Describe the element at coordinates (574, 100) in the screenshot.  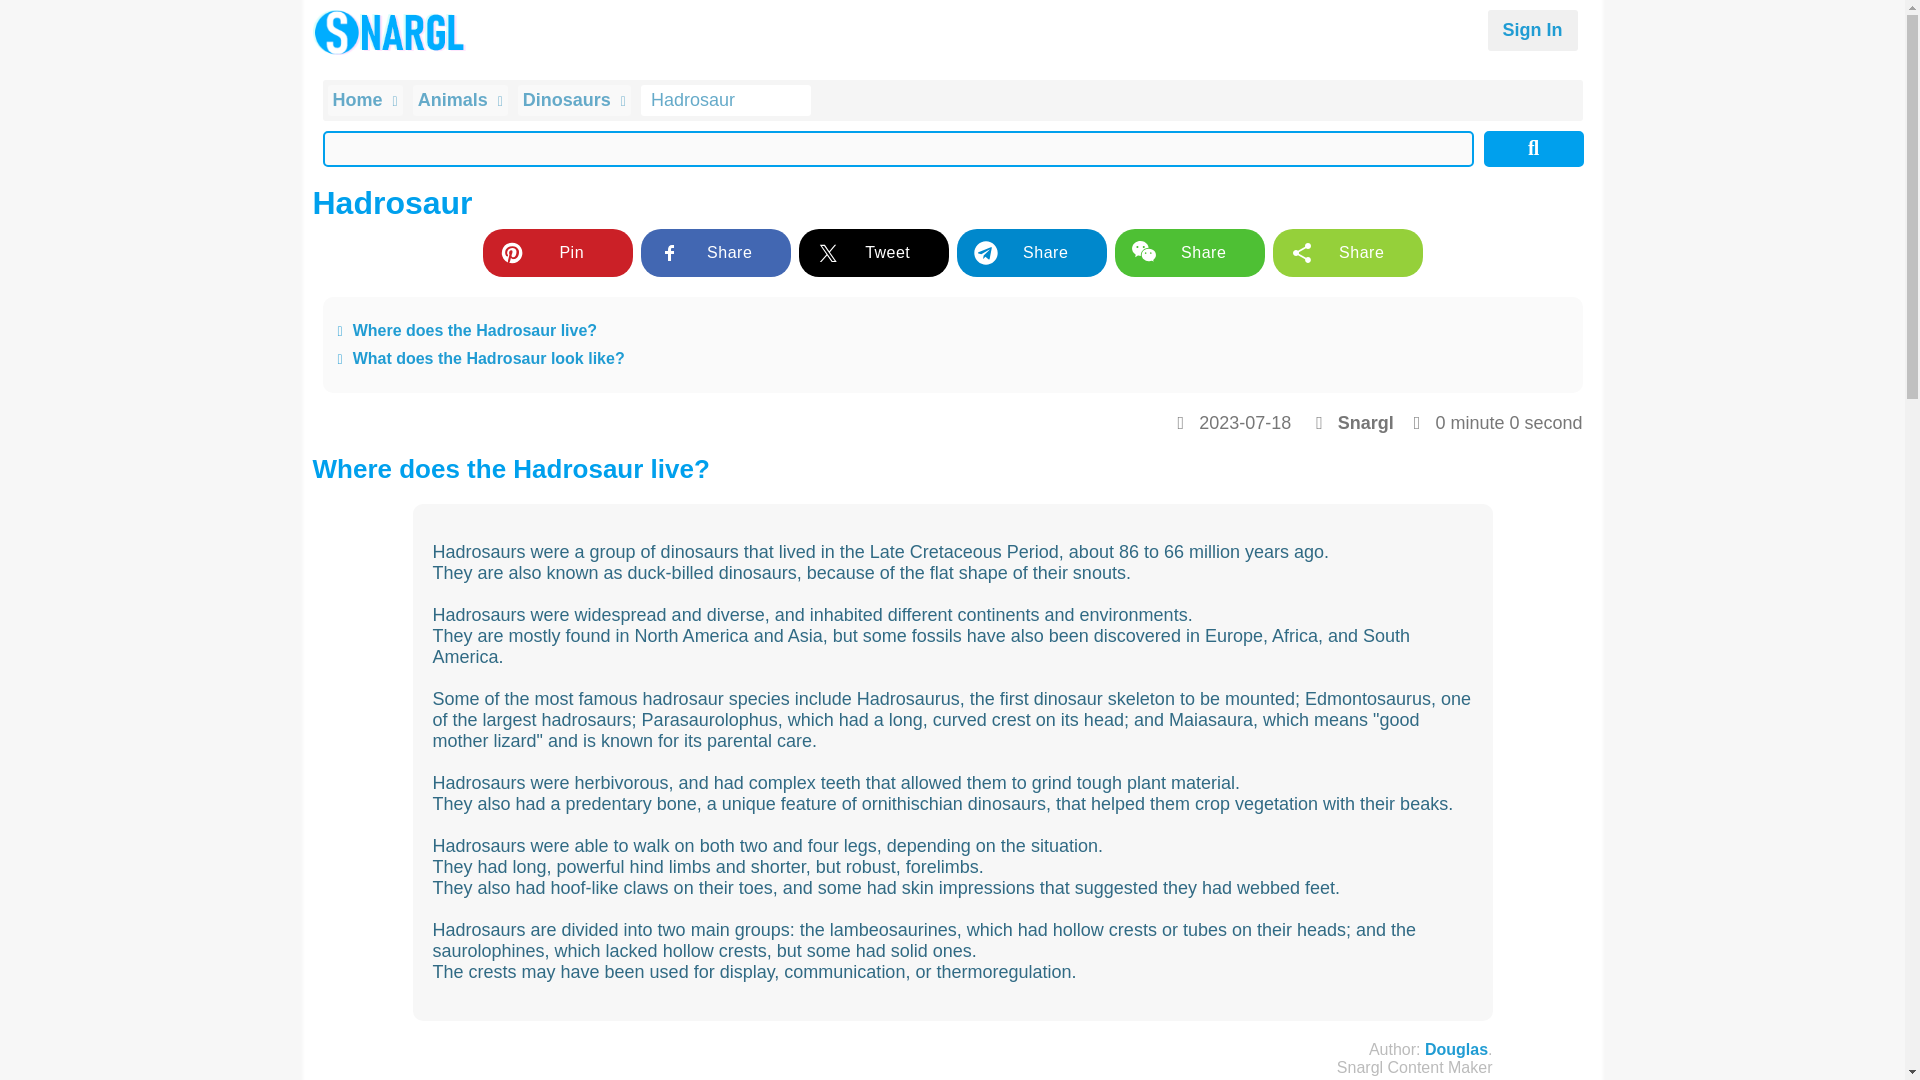
I see `Dinosaurs` at that location.